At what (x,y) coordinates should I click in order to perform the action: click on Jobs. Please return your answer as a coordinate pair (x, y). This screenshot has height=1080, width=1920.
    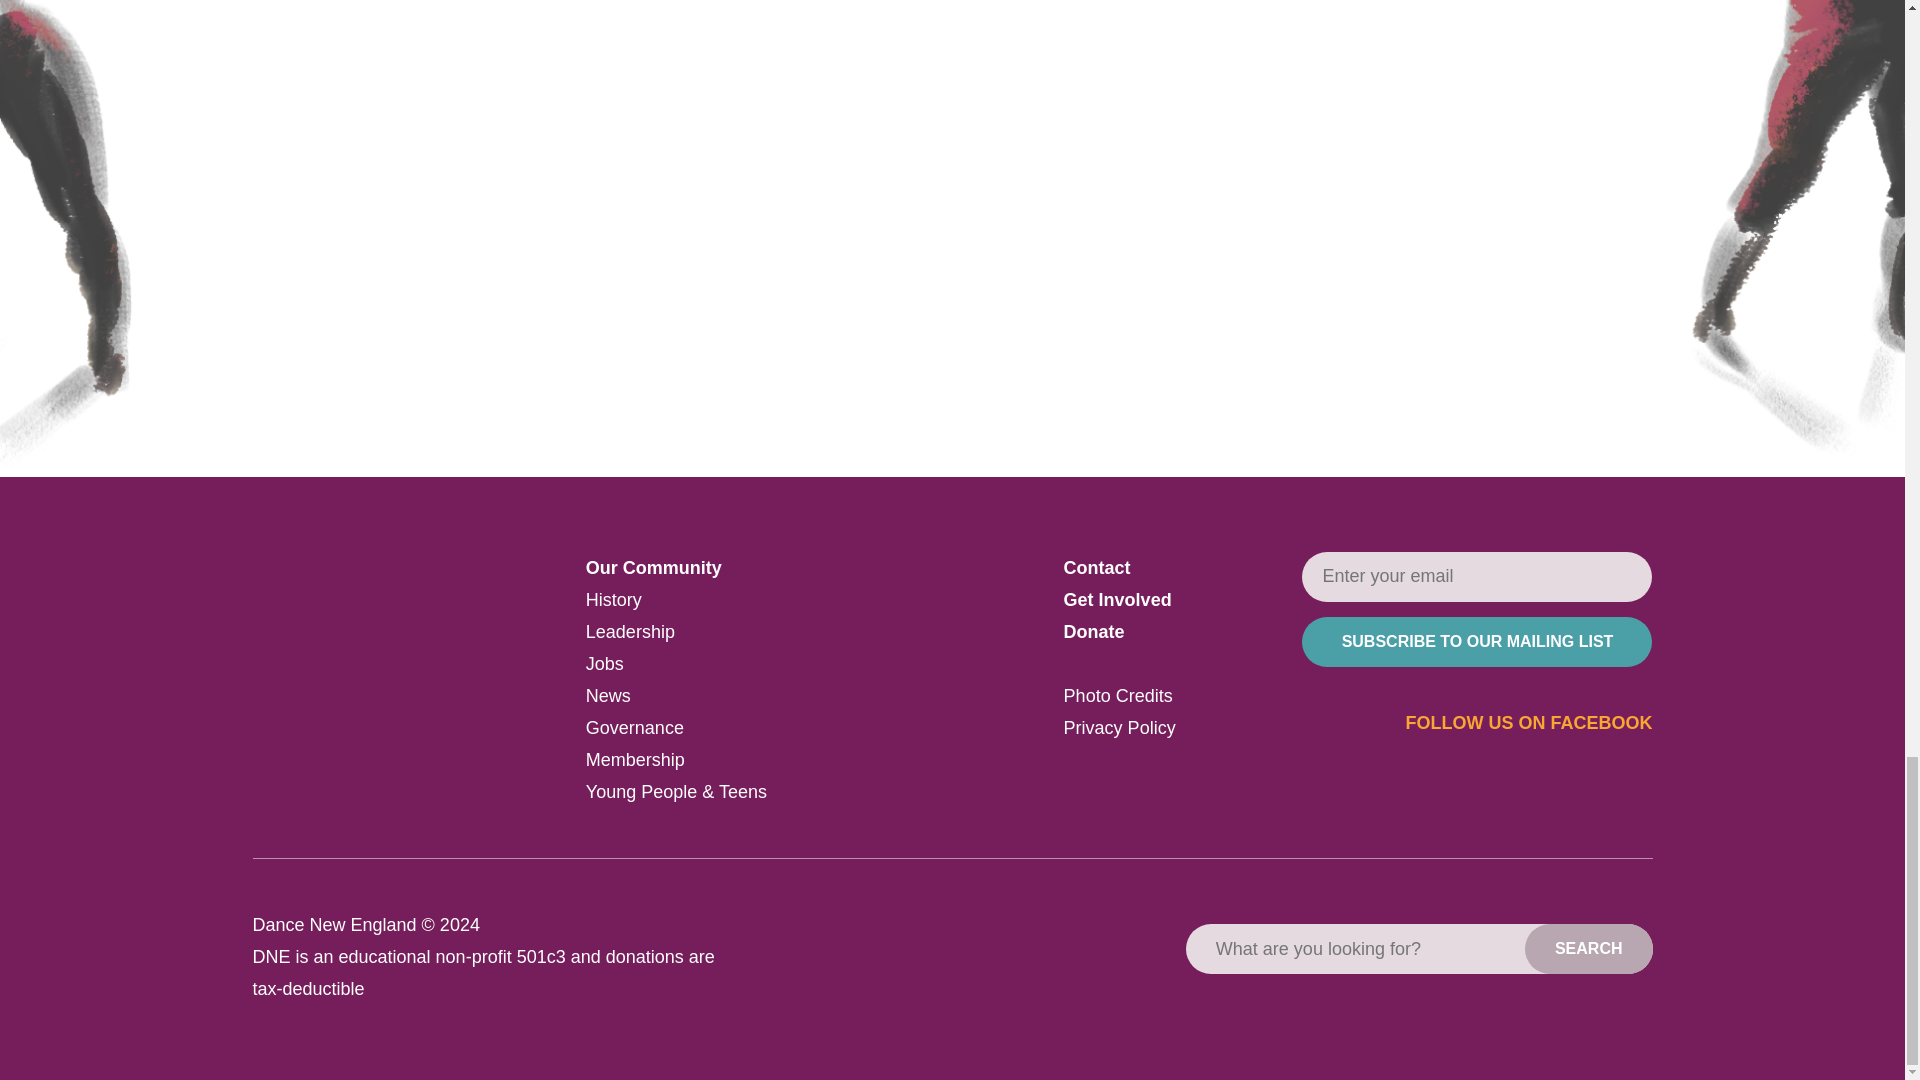
    Looking at the image, I should click on (604, 664).